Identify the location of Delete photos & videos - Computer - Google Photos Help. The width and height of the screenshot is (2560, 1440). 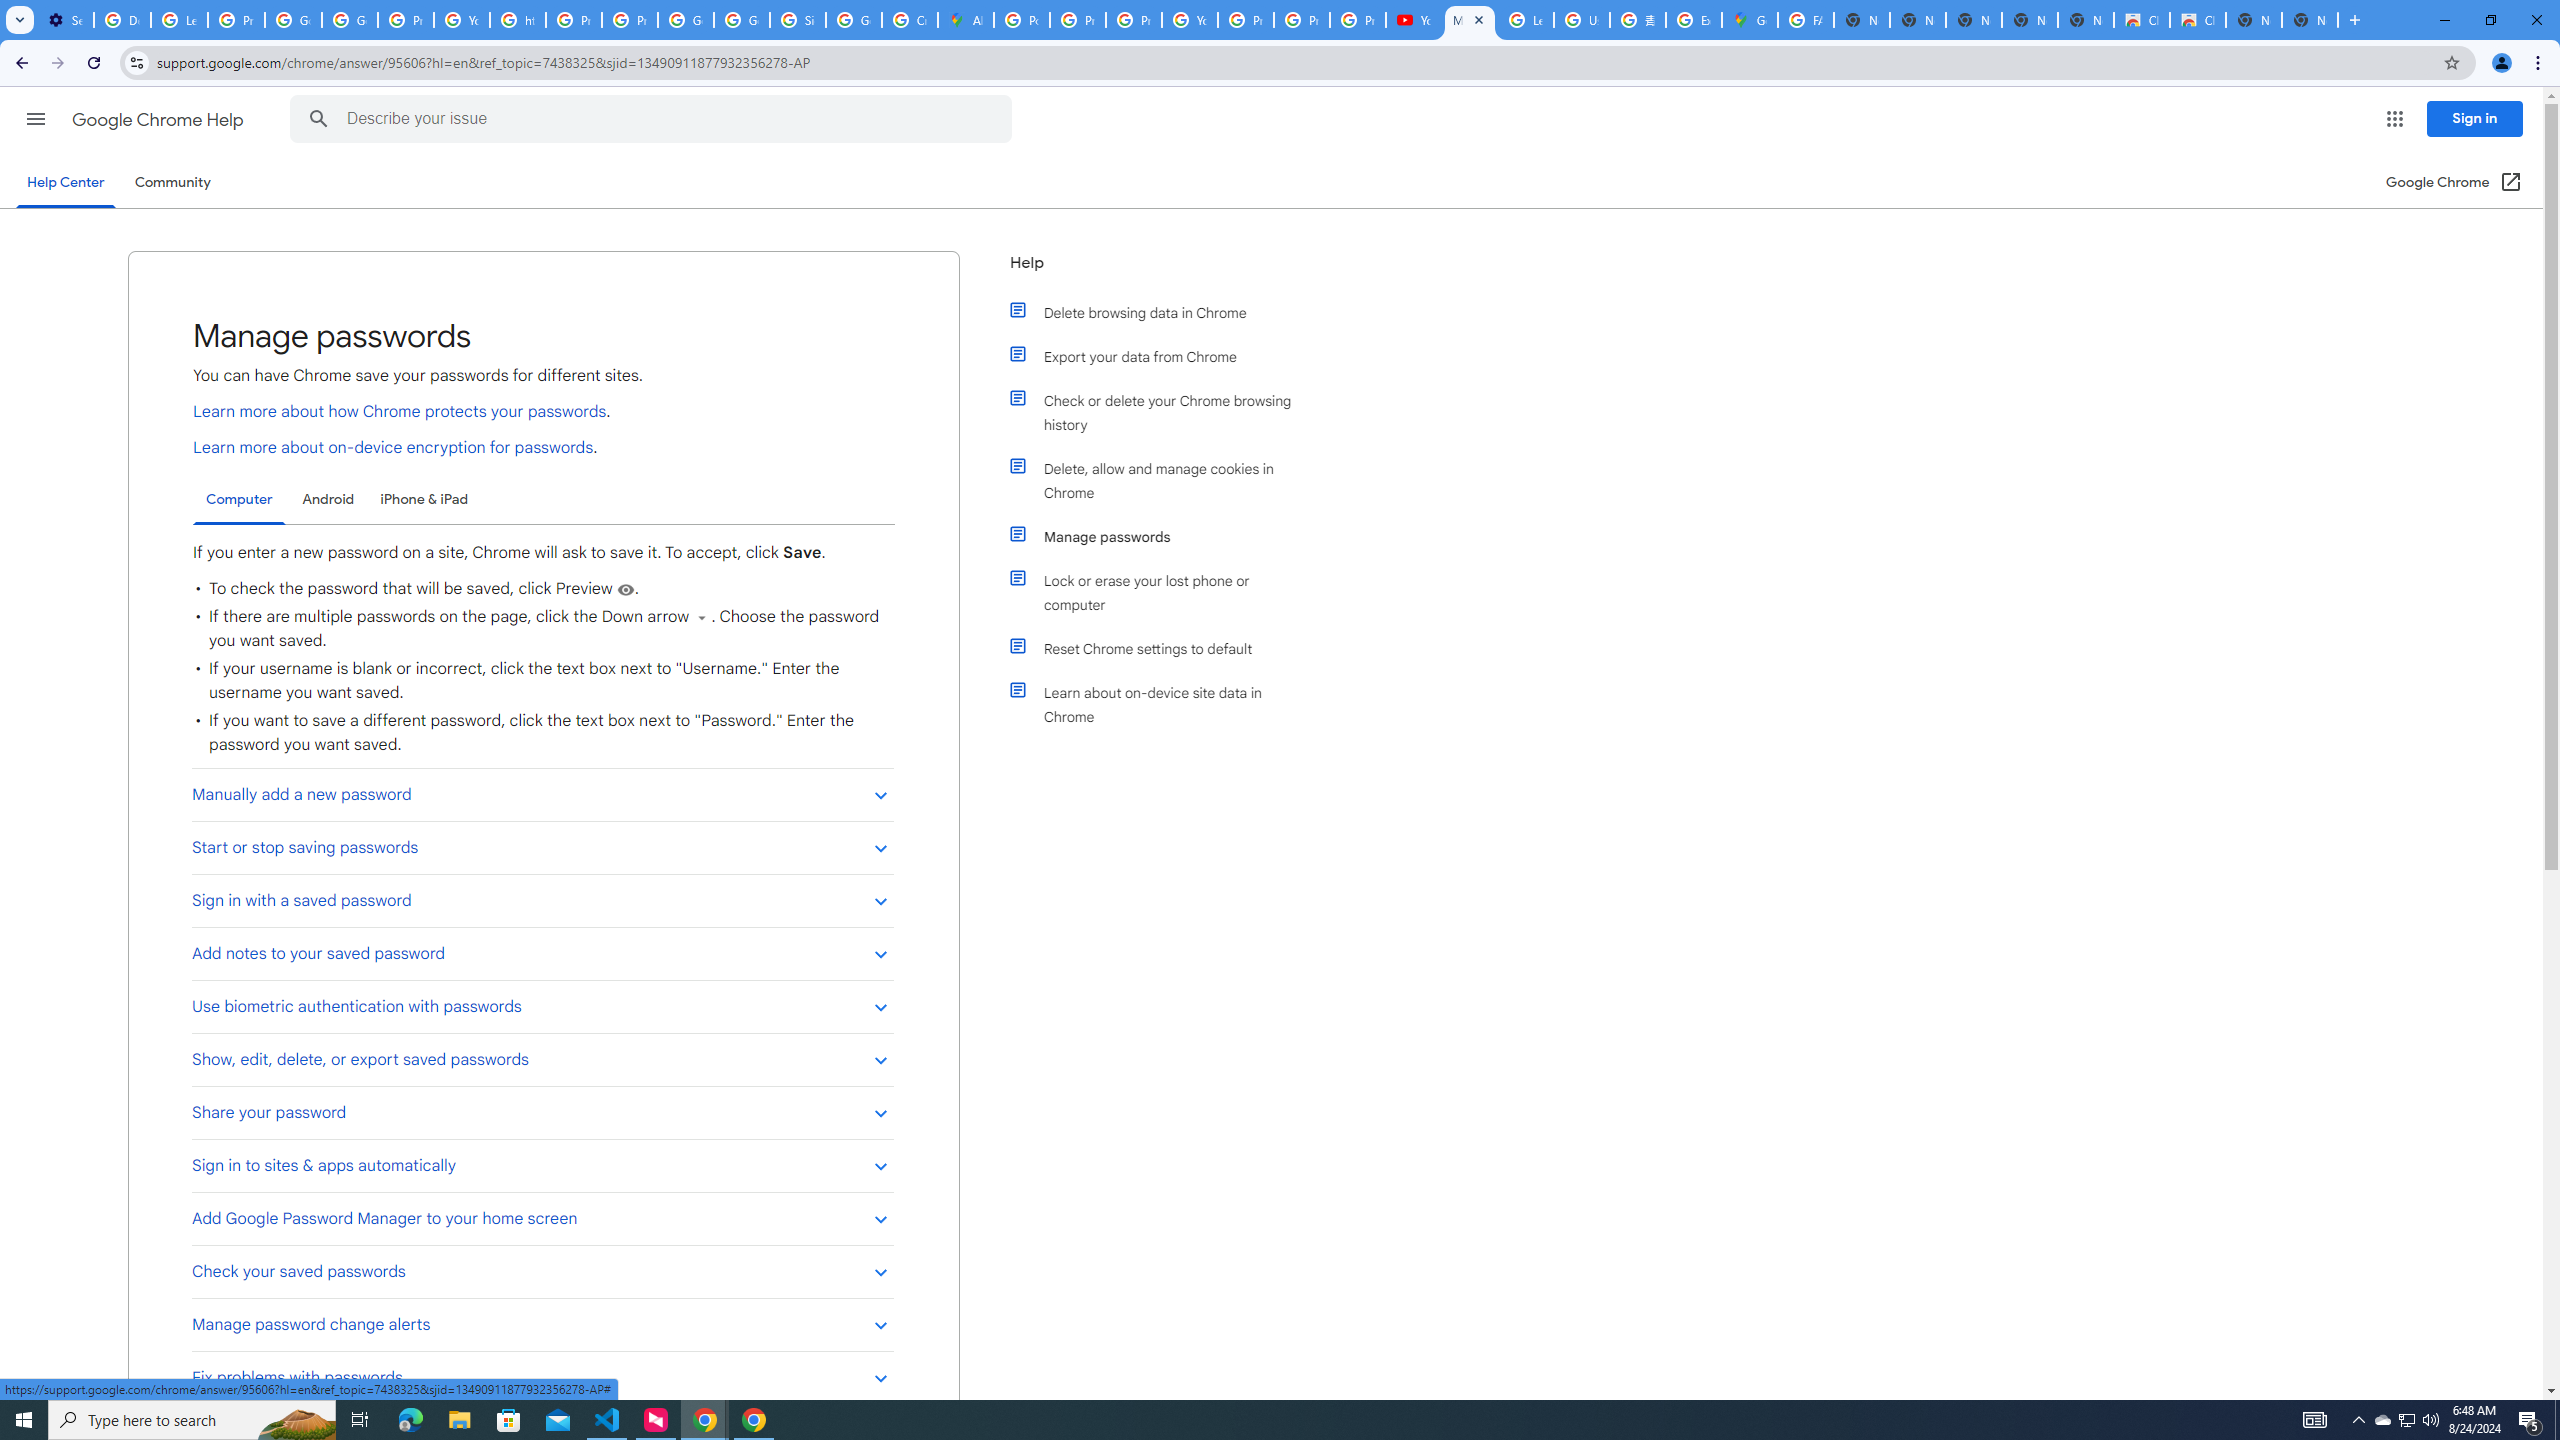
(121, 20).